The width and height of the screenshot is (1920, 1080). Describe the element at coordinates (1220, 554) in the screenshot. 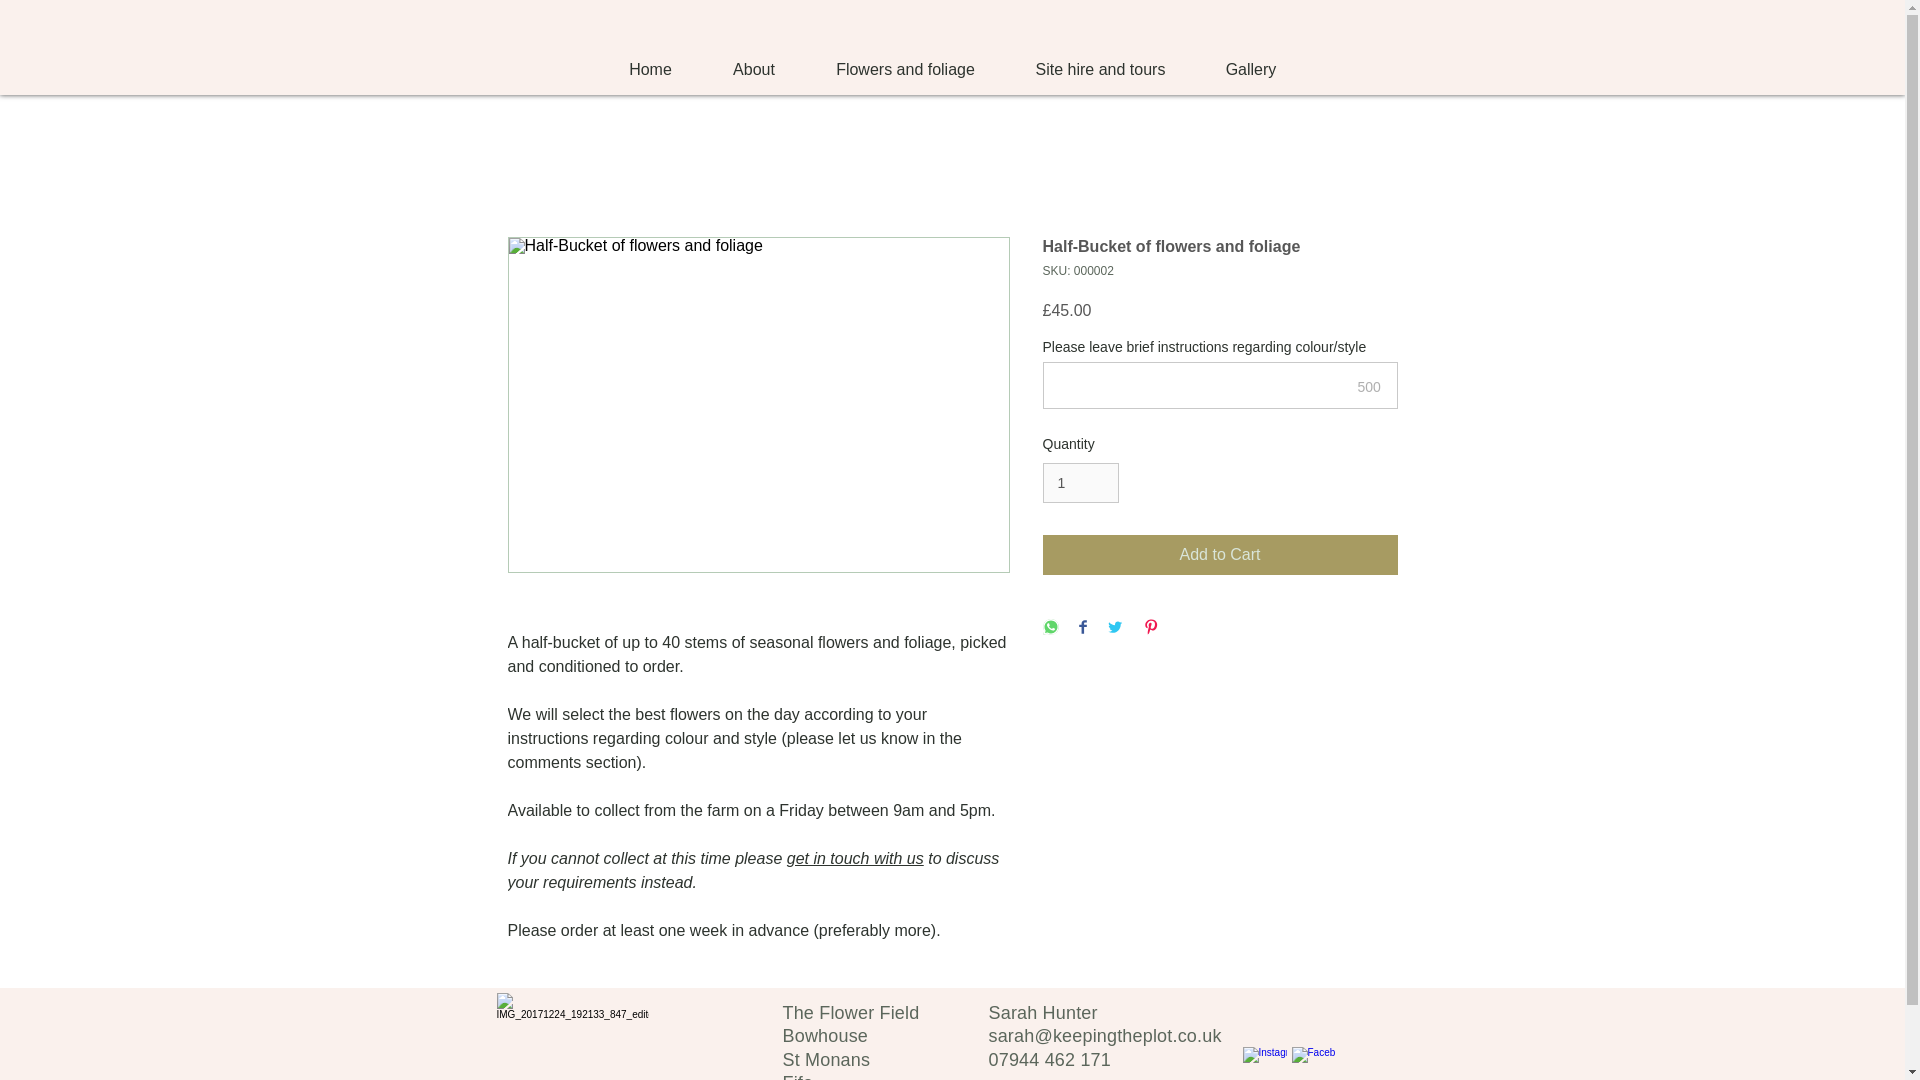

I see `Add to Cart` at that location.